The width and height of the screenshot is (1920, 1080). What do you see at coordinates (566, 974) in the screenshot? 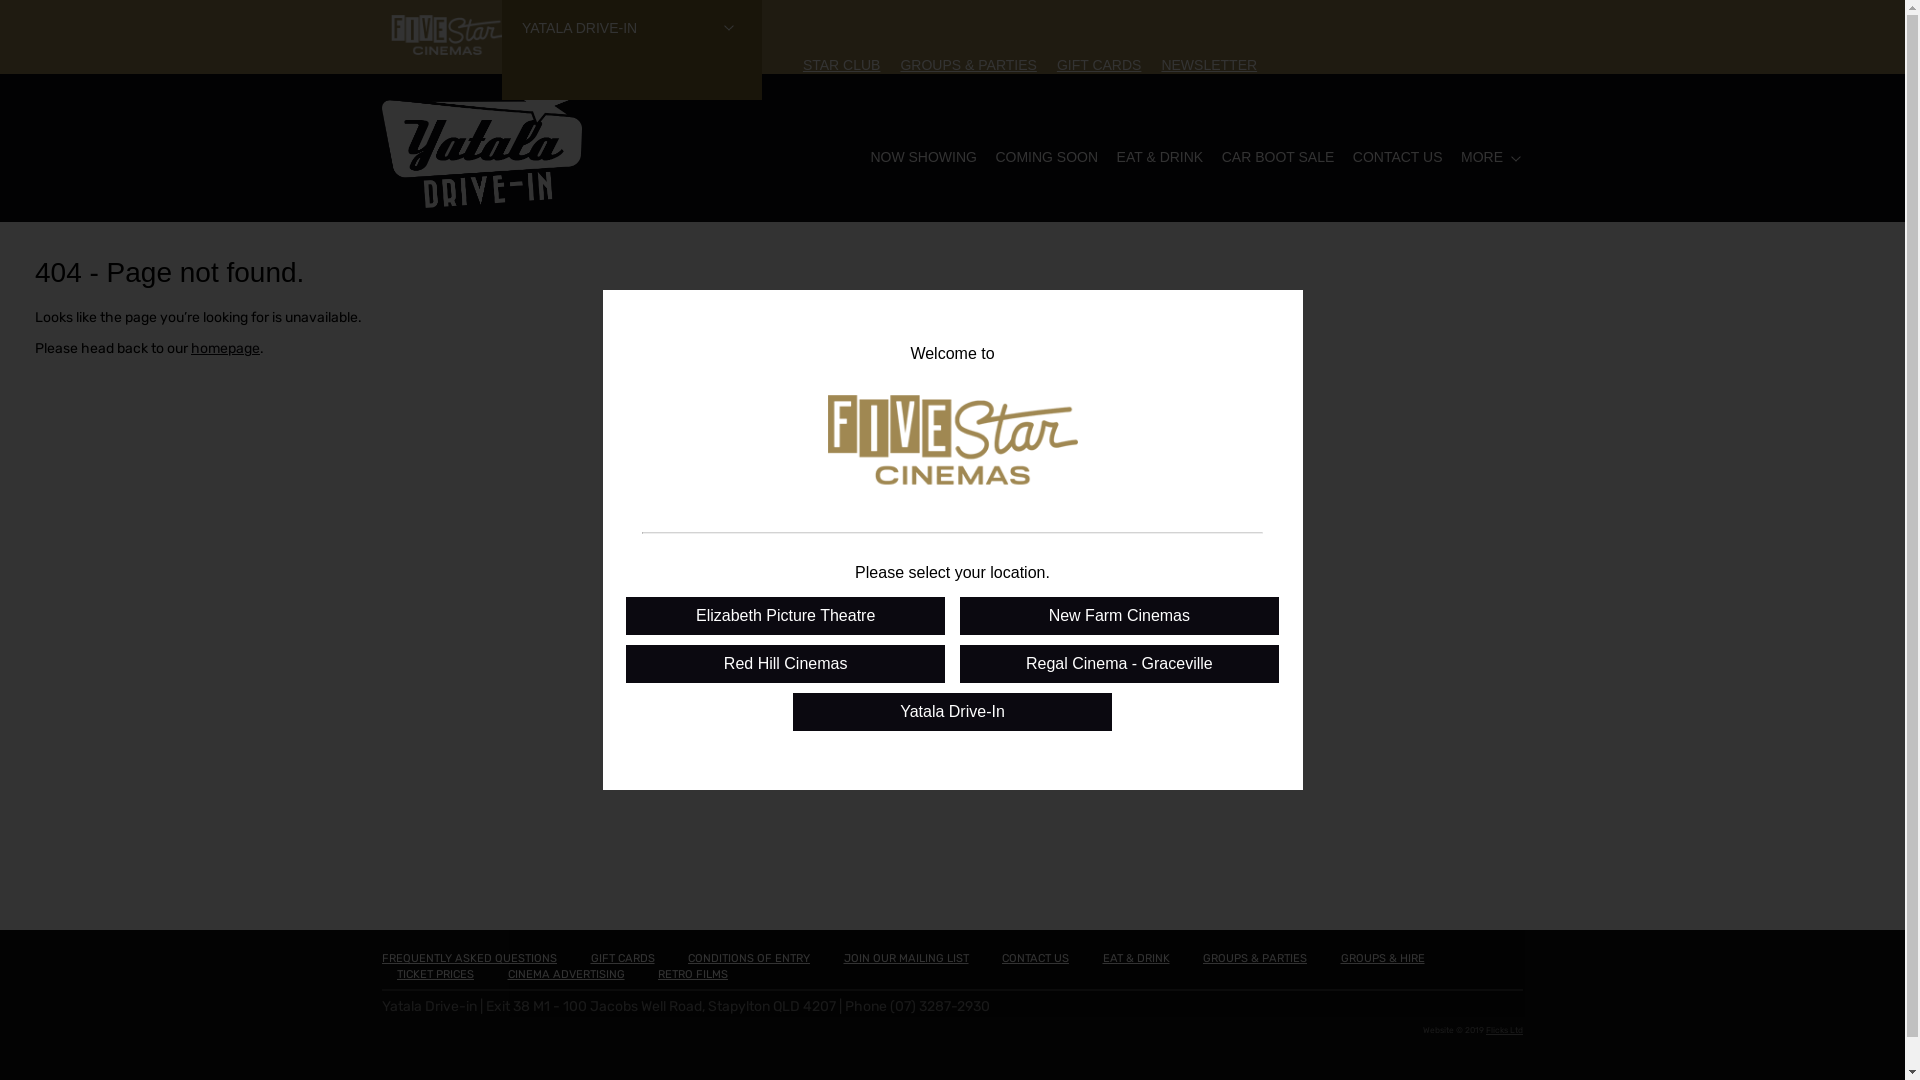
I see `CINEMA ADVERTISING` at bounding box center [566, 974].